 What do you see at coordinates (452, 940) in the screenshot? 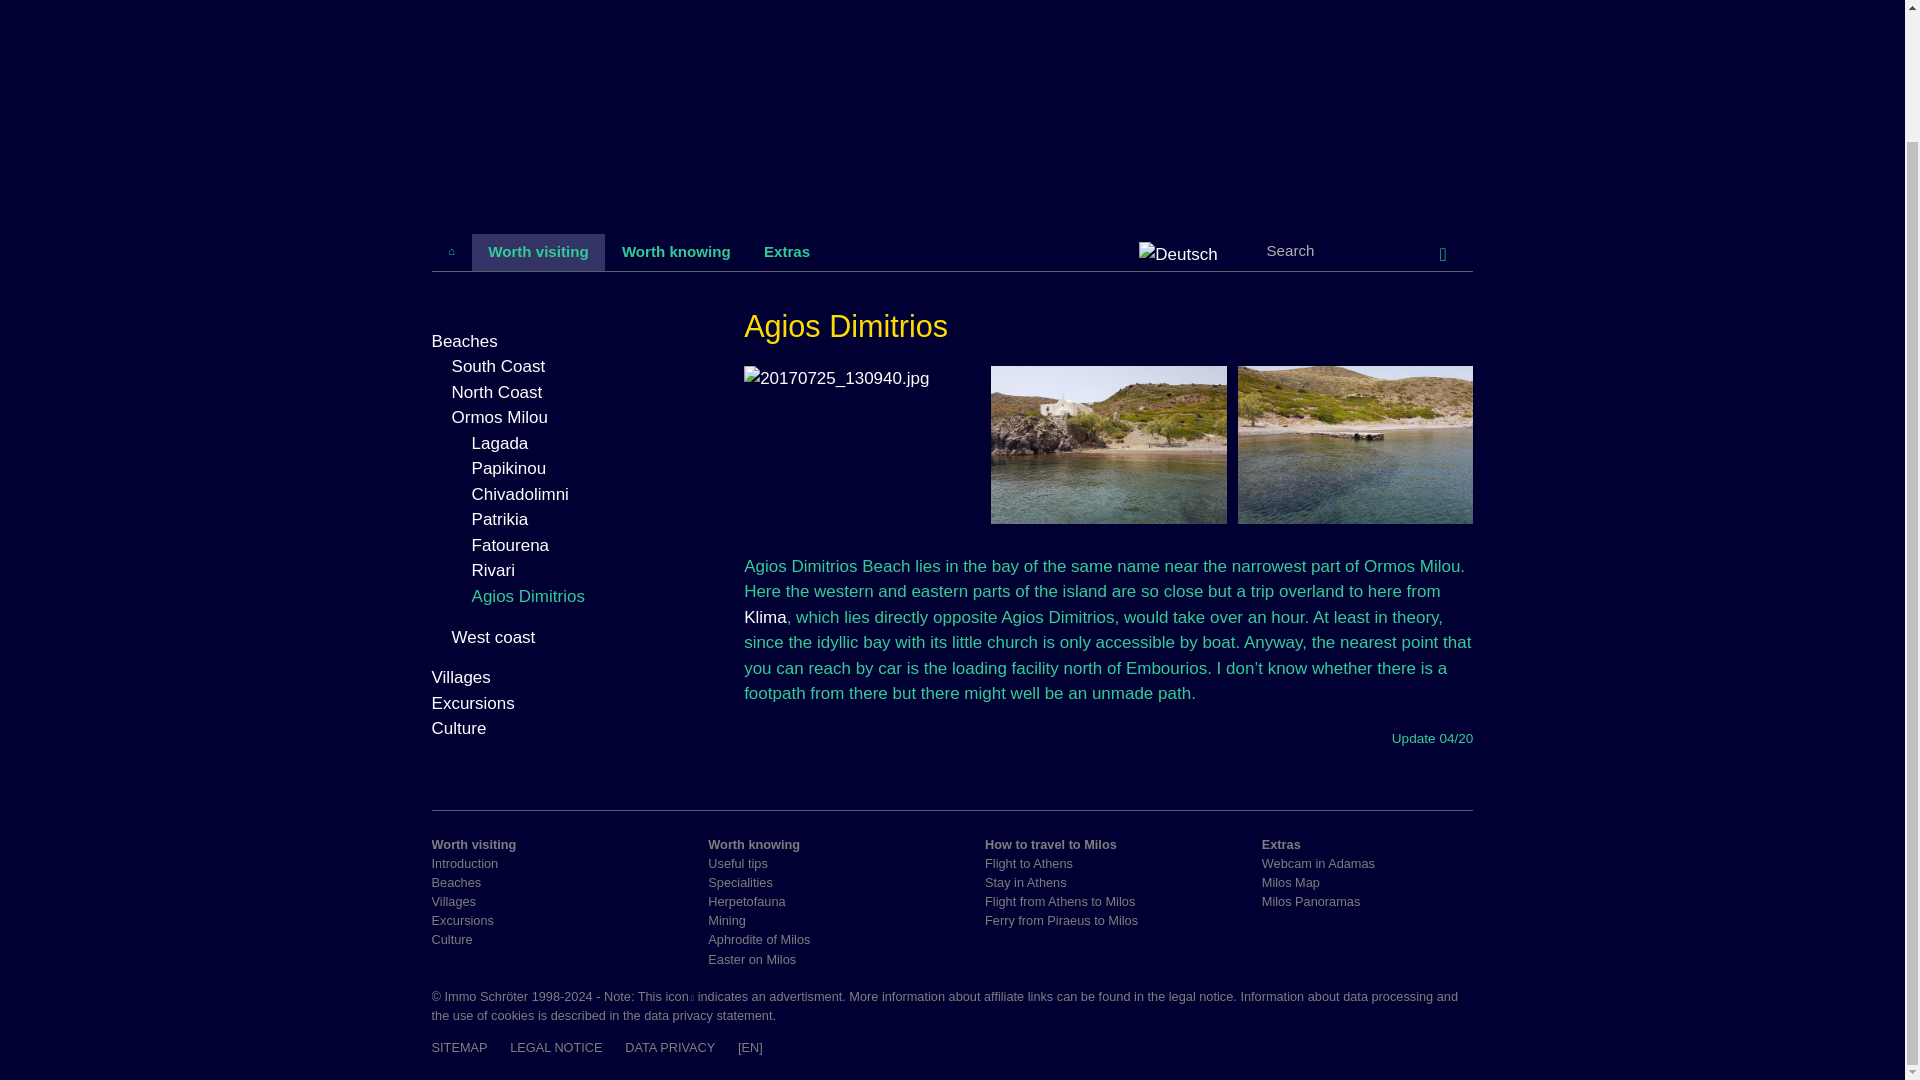
I see `Culture` at bounding box center [452, 940].